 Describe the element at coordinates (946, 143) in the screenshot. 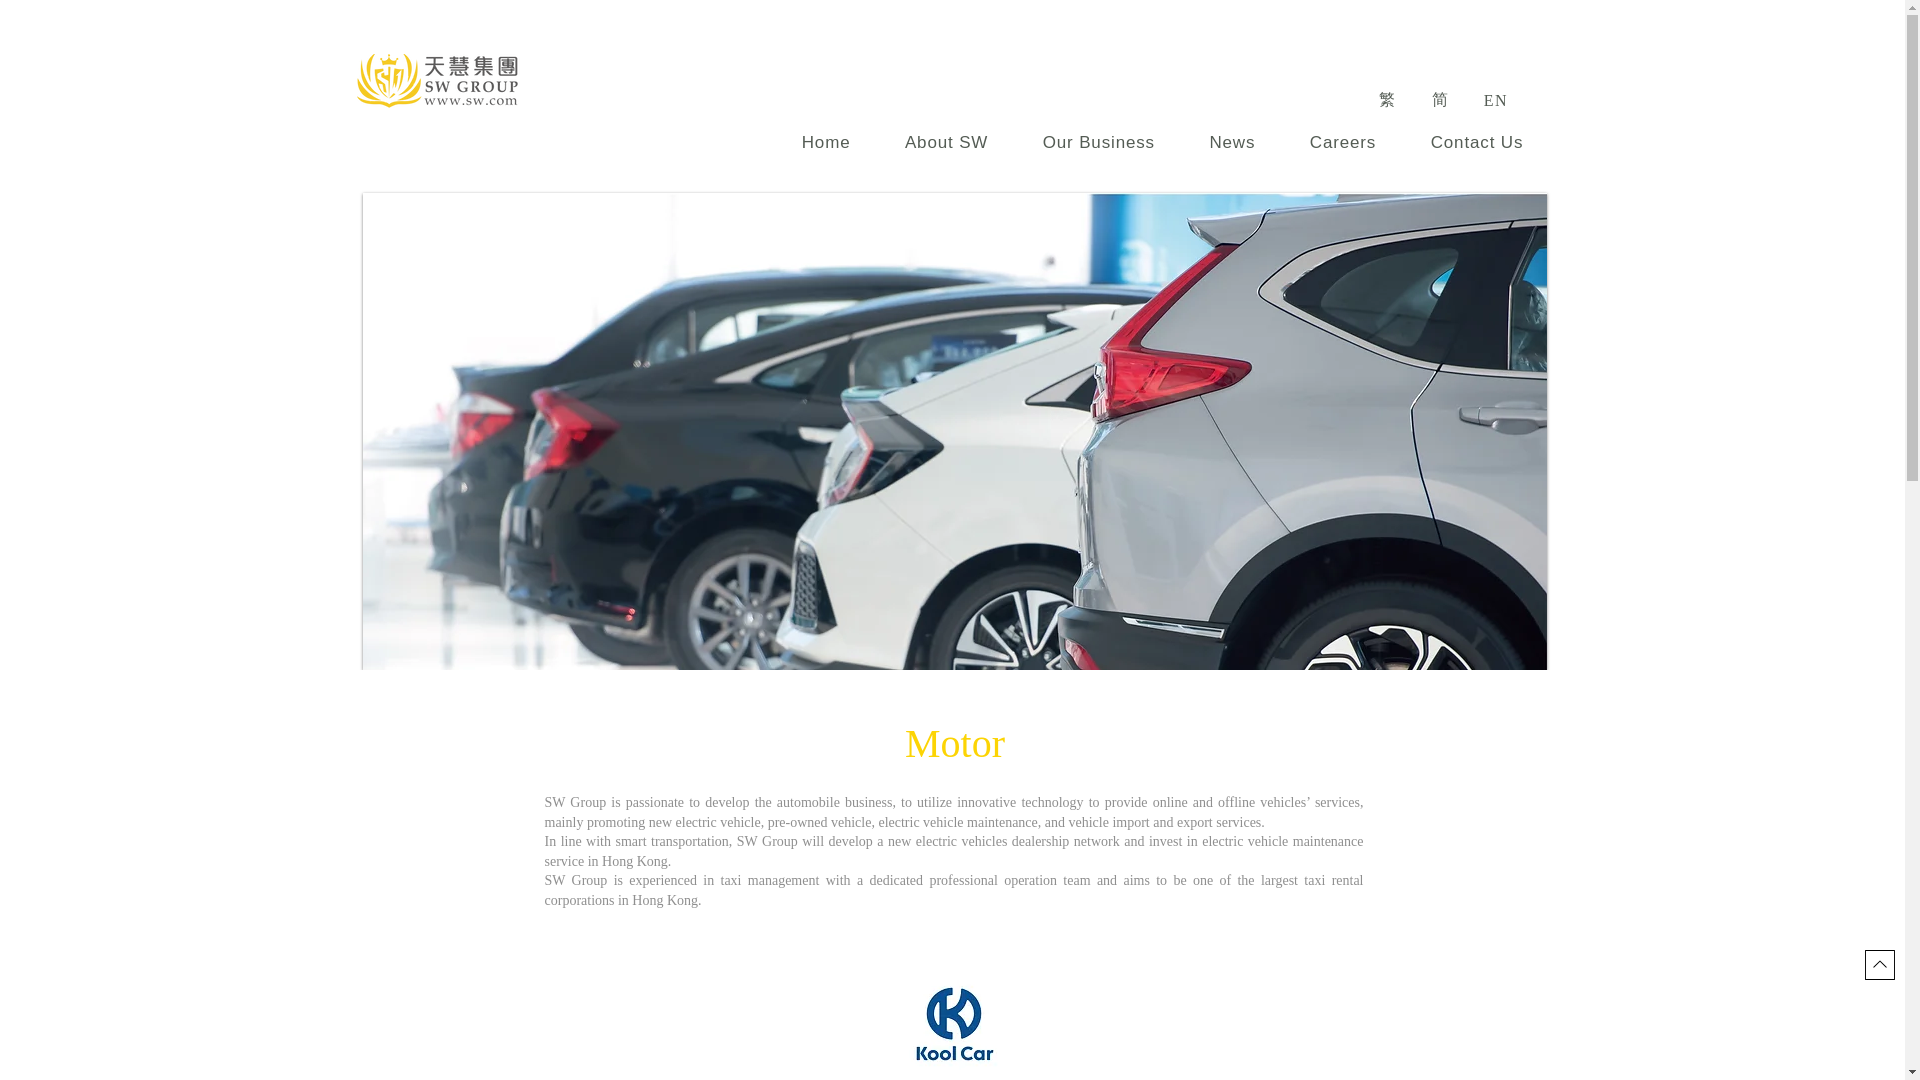

I see `About SW` at that location.